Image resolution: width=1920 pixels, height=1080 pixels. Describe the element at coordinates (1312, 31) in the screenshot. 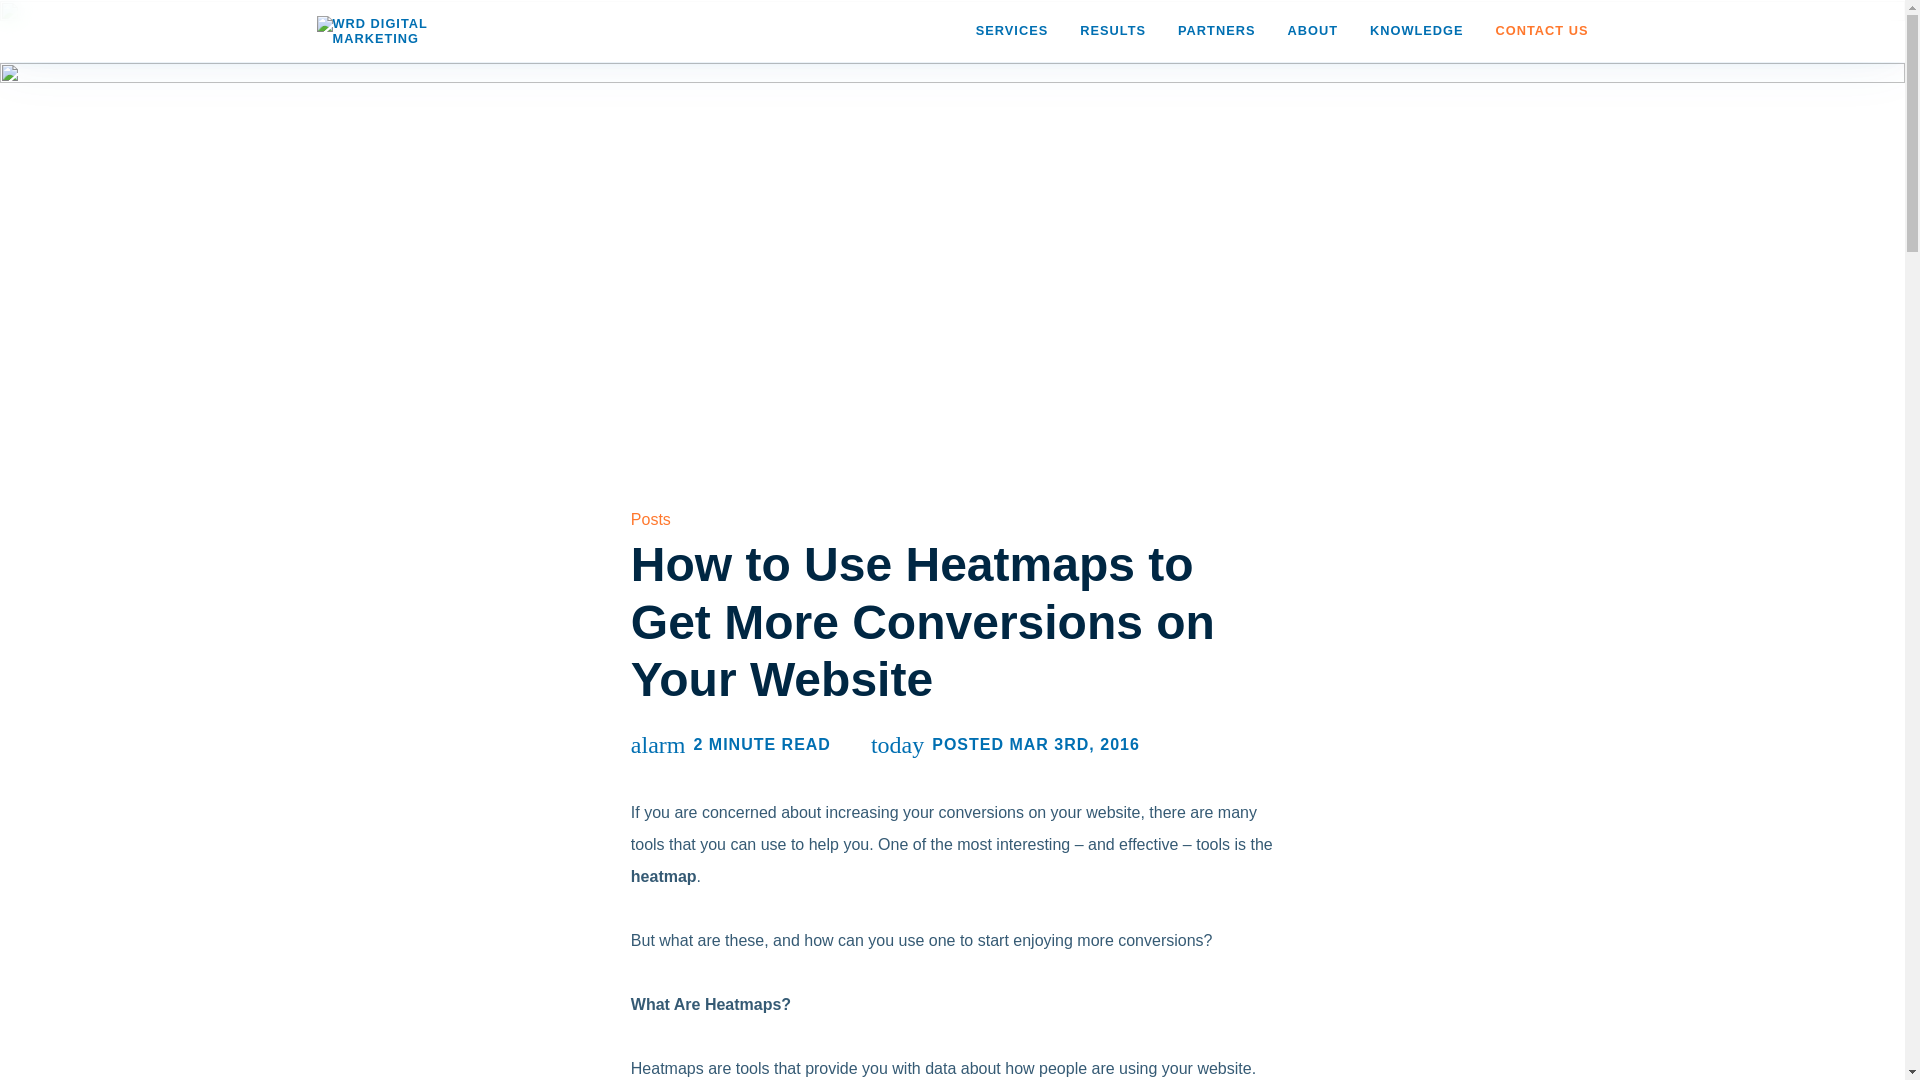

I see `ABOUT` at that location.